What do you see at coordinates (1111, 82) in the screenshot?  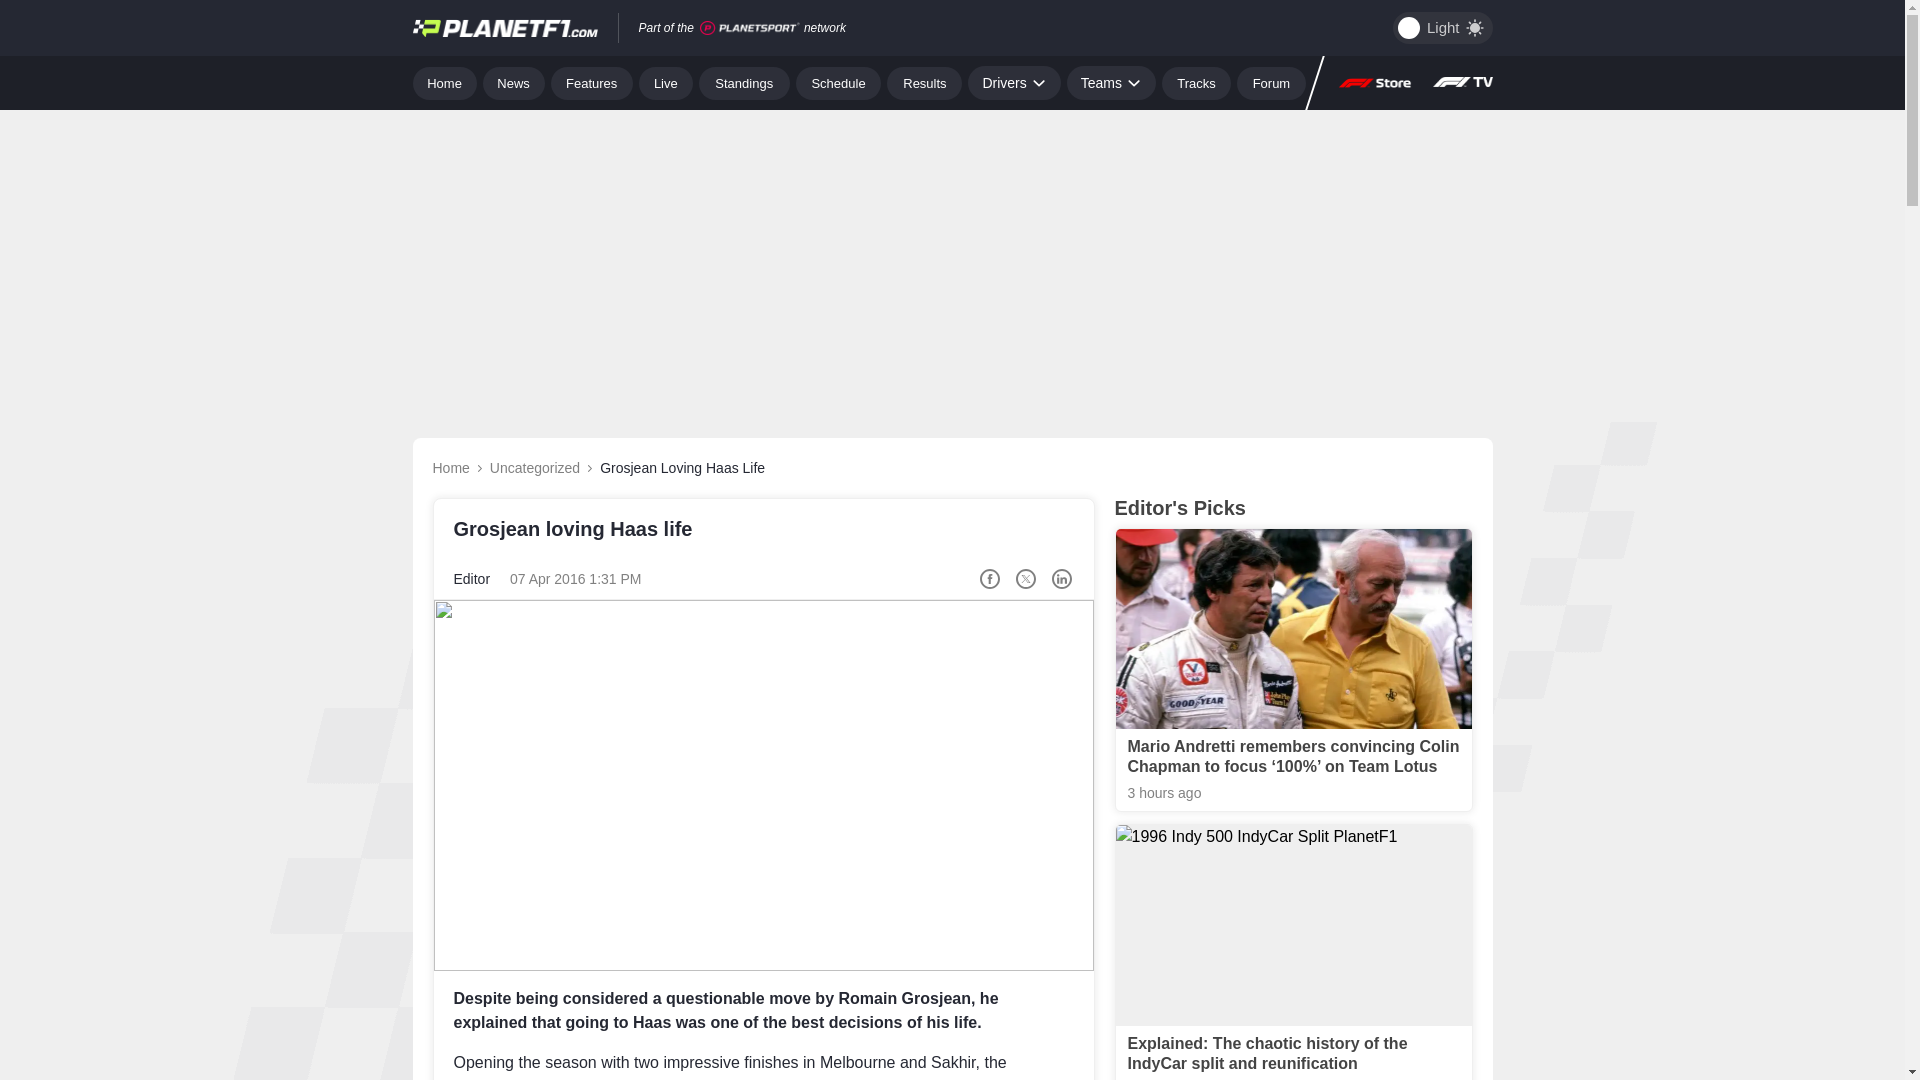 I see `Teams` at bounding box center [1111, 82].